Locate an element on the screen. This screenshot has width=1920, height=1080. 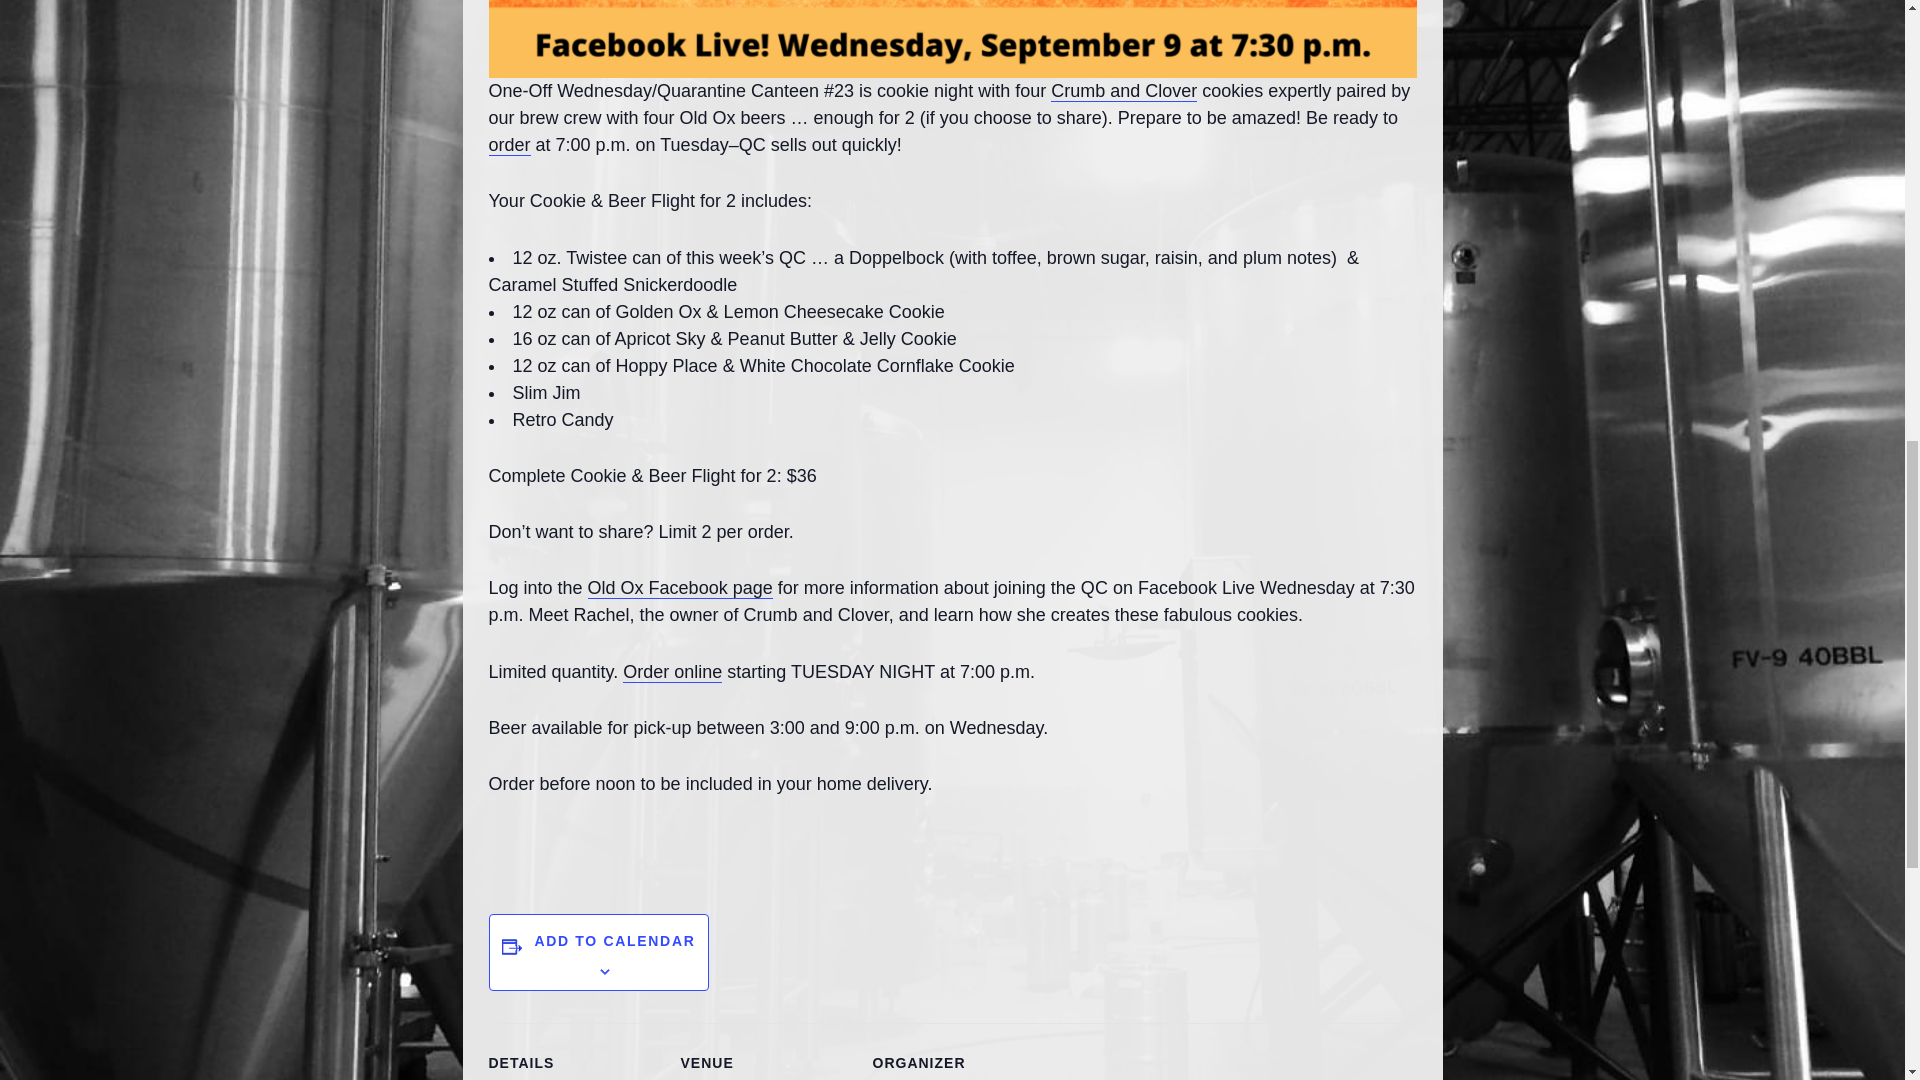
Order online is located at coordinates (672, 672).